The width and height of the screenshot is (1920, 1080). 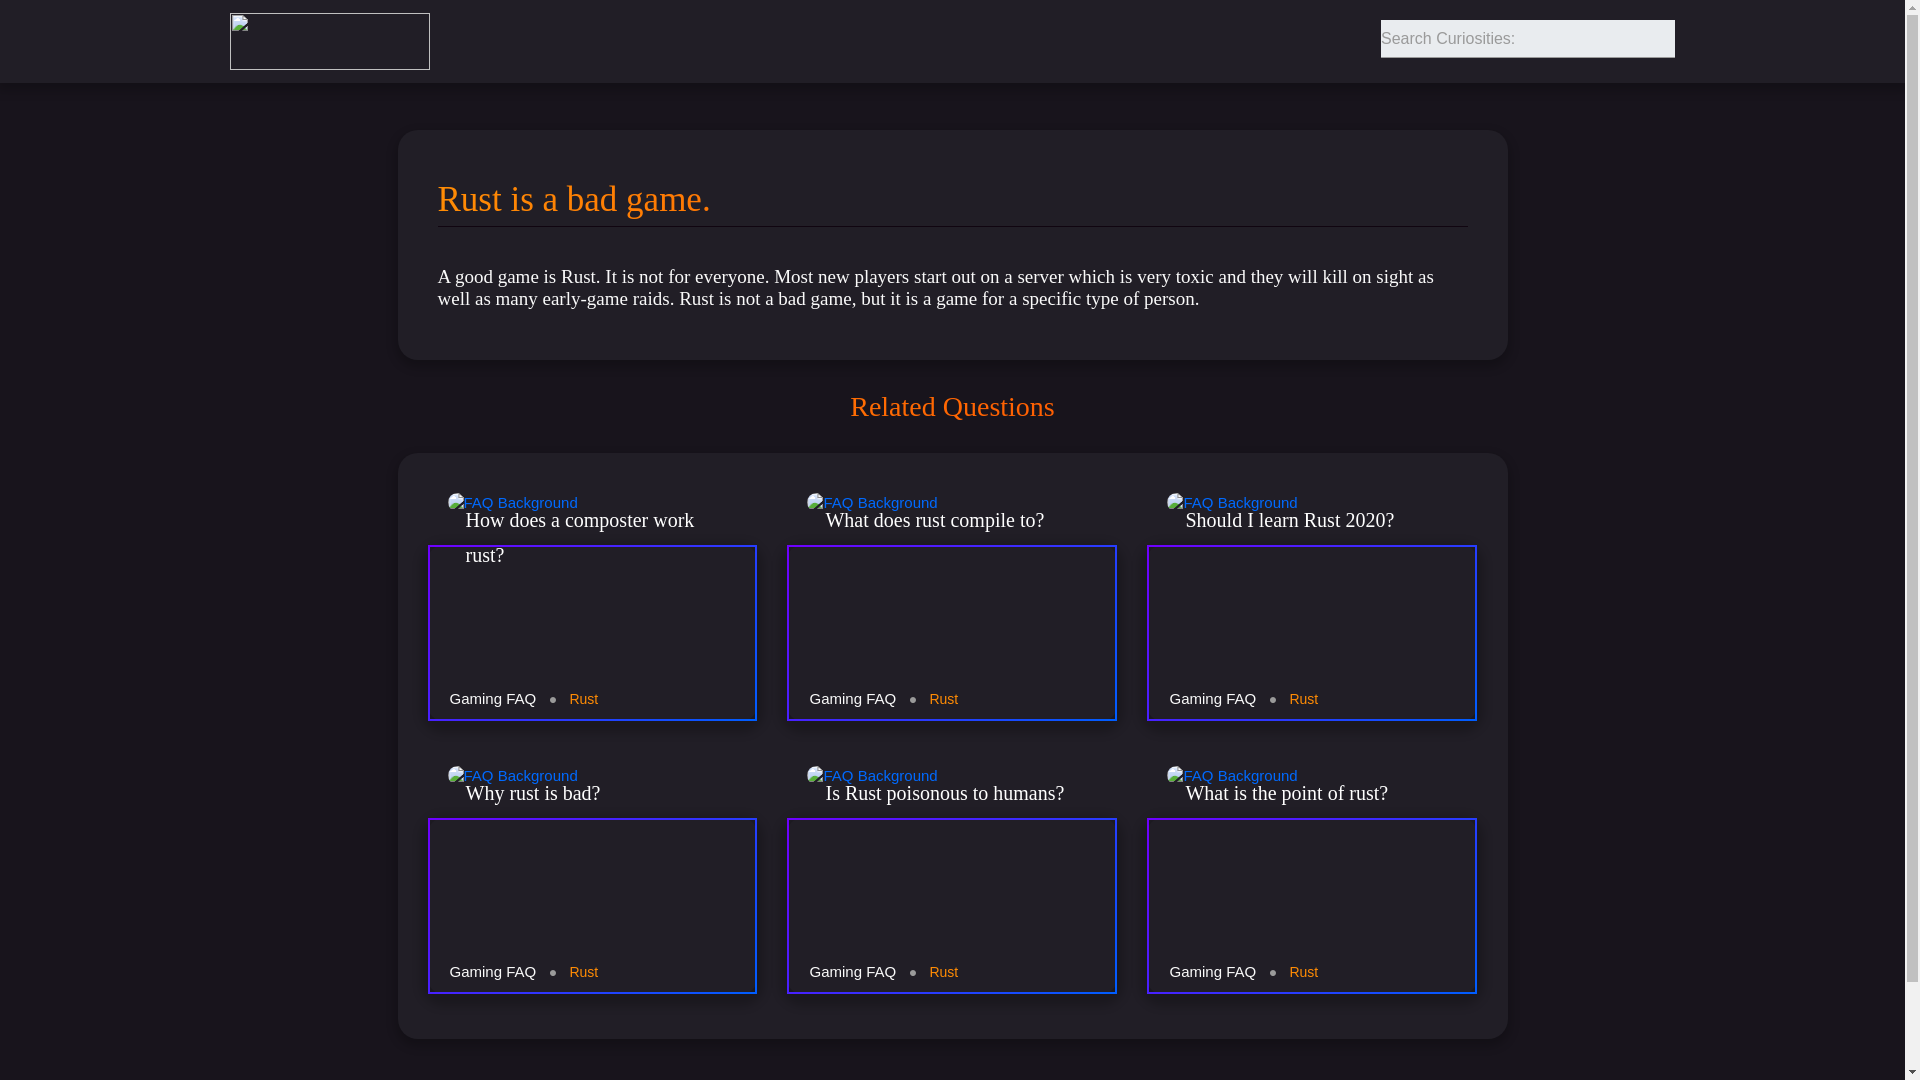 What do you see at coordinates (1311, 574) in the screenshot?
I see `Should I learn Rust 2020?` at bounding box center [1311, 574].